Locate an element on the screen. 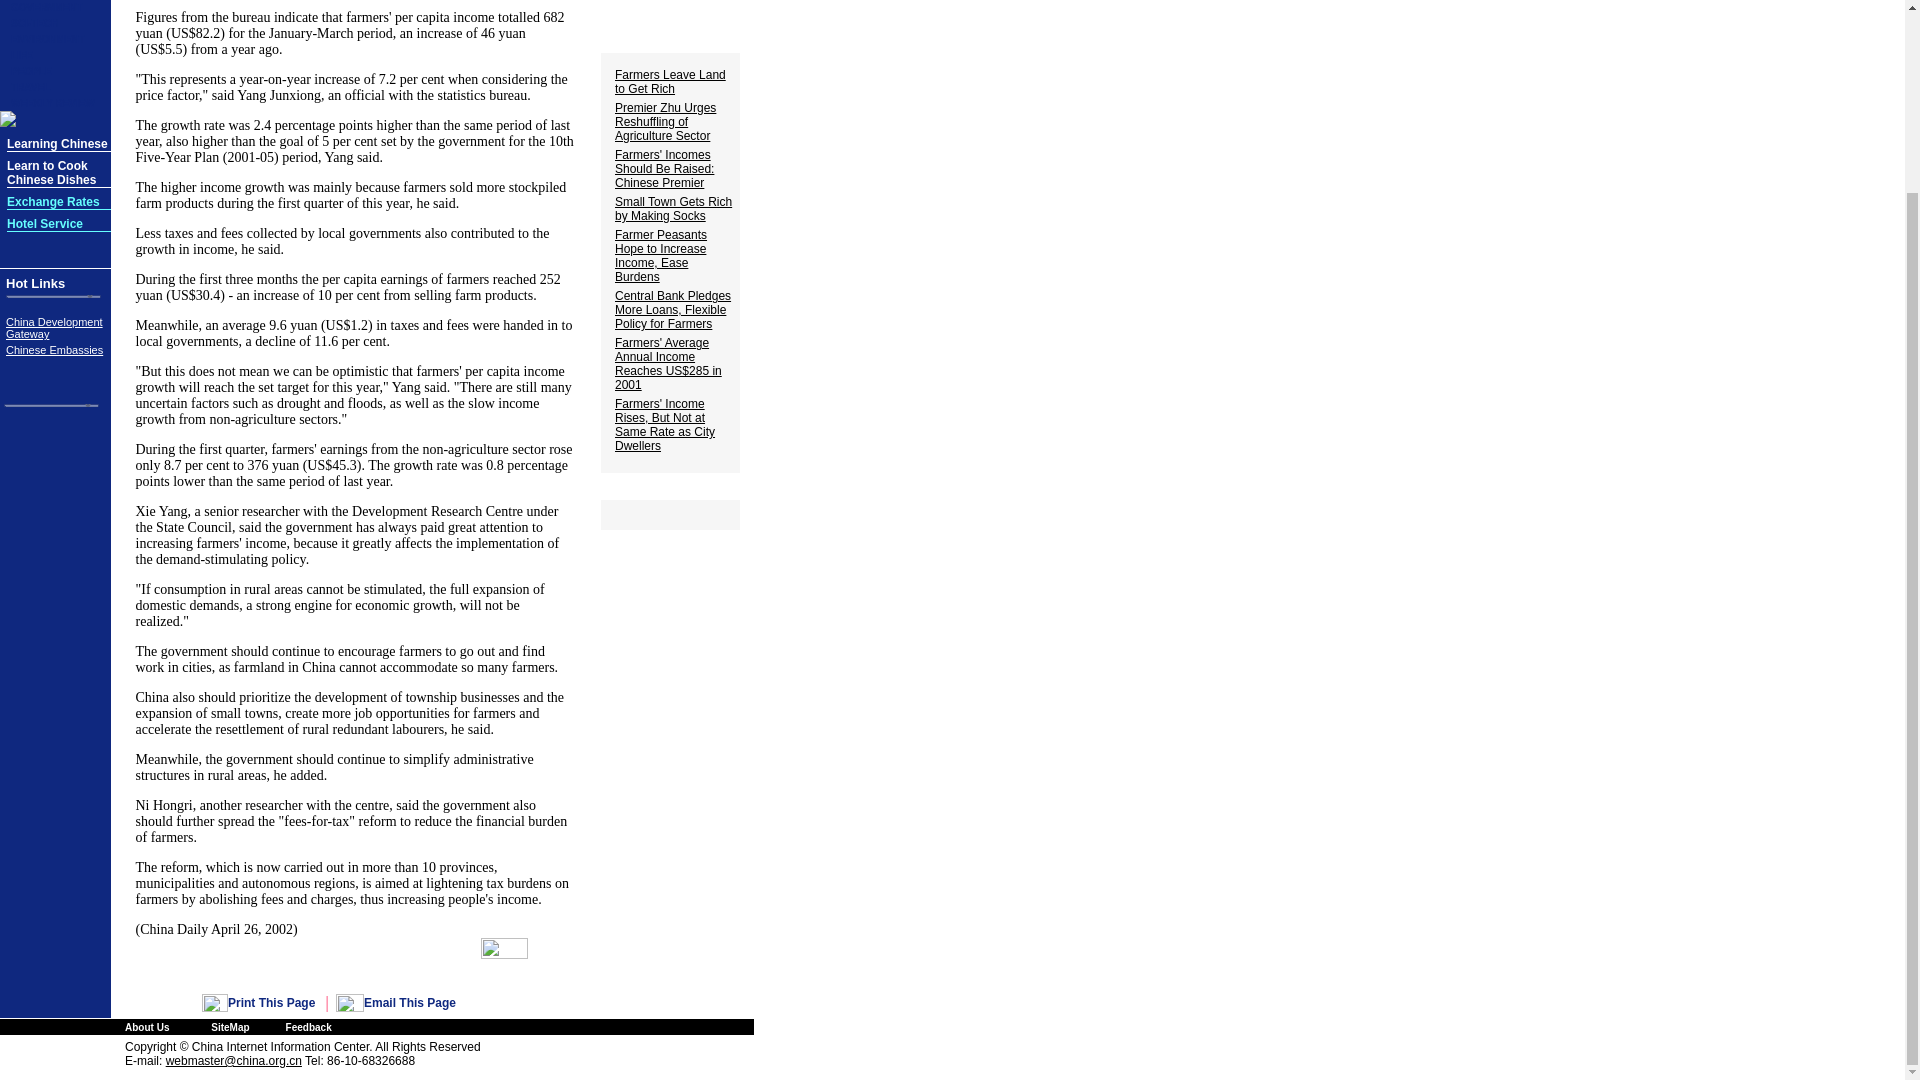  Central Bank Pledges More Loans, Flexible Policy for Farmers is located at coordinates (672, 310).